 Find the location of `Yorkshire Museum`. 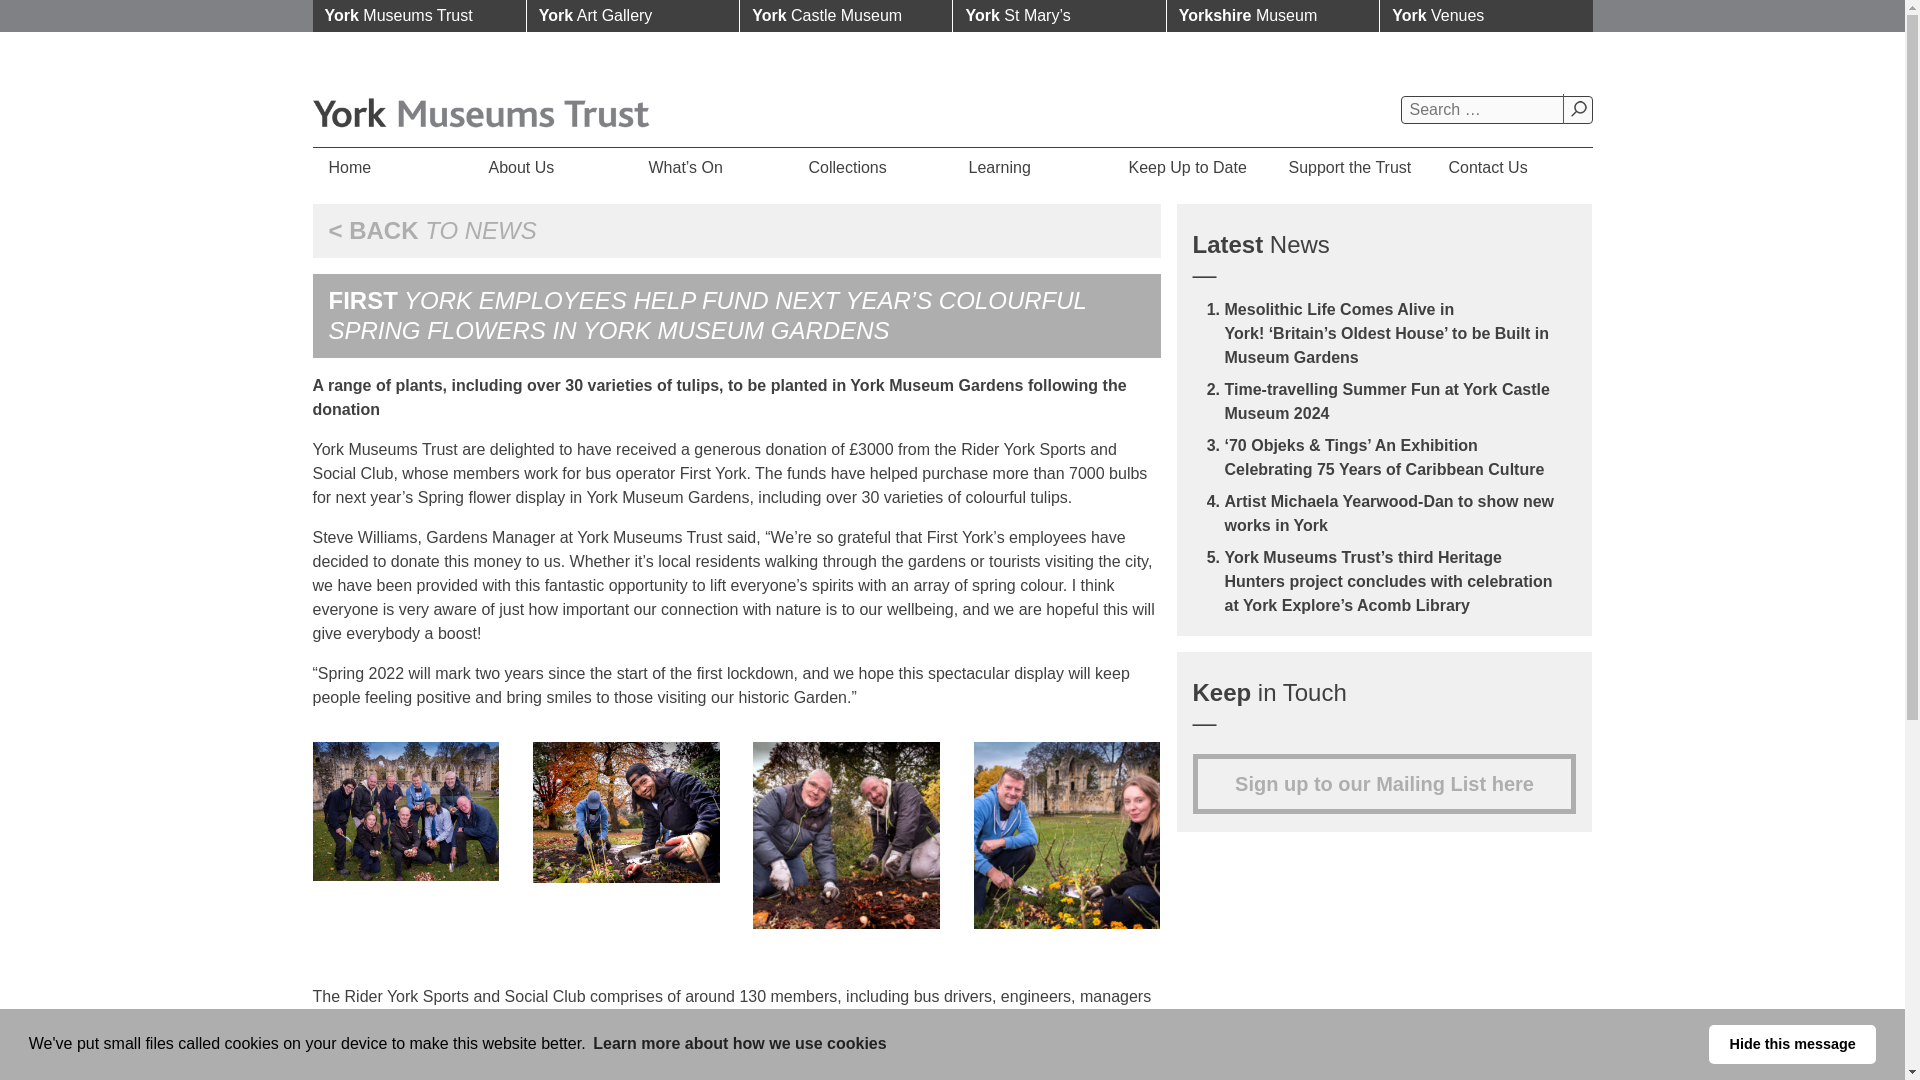

Yorkshire Museum is located at coordinates (1272, 16).